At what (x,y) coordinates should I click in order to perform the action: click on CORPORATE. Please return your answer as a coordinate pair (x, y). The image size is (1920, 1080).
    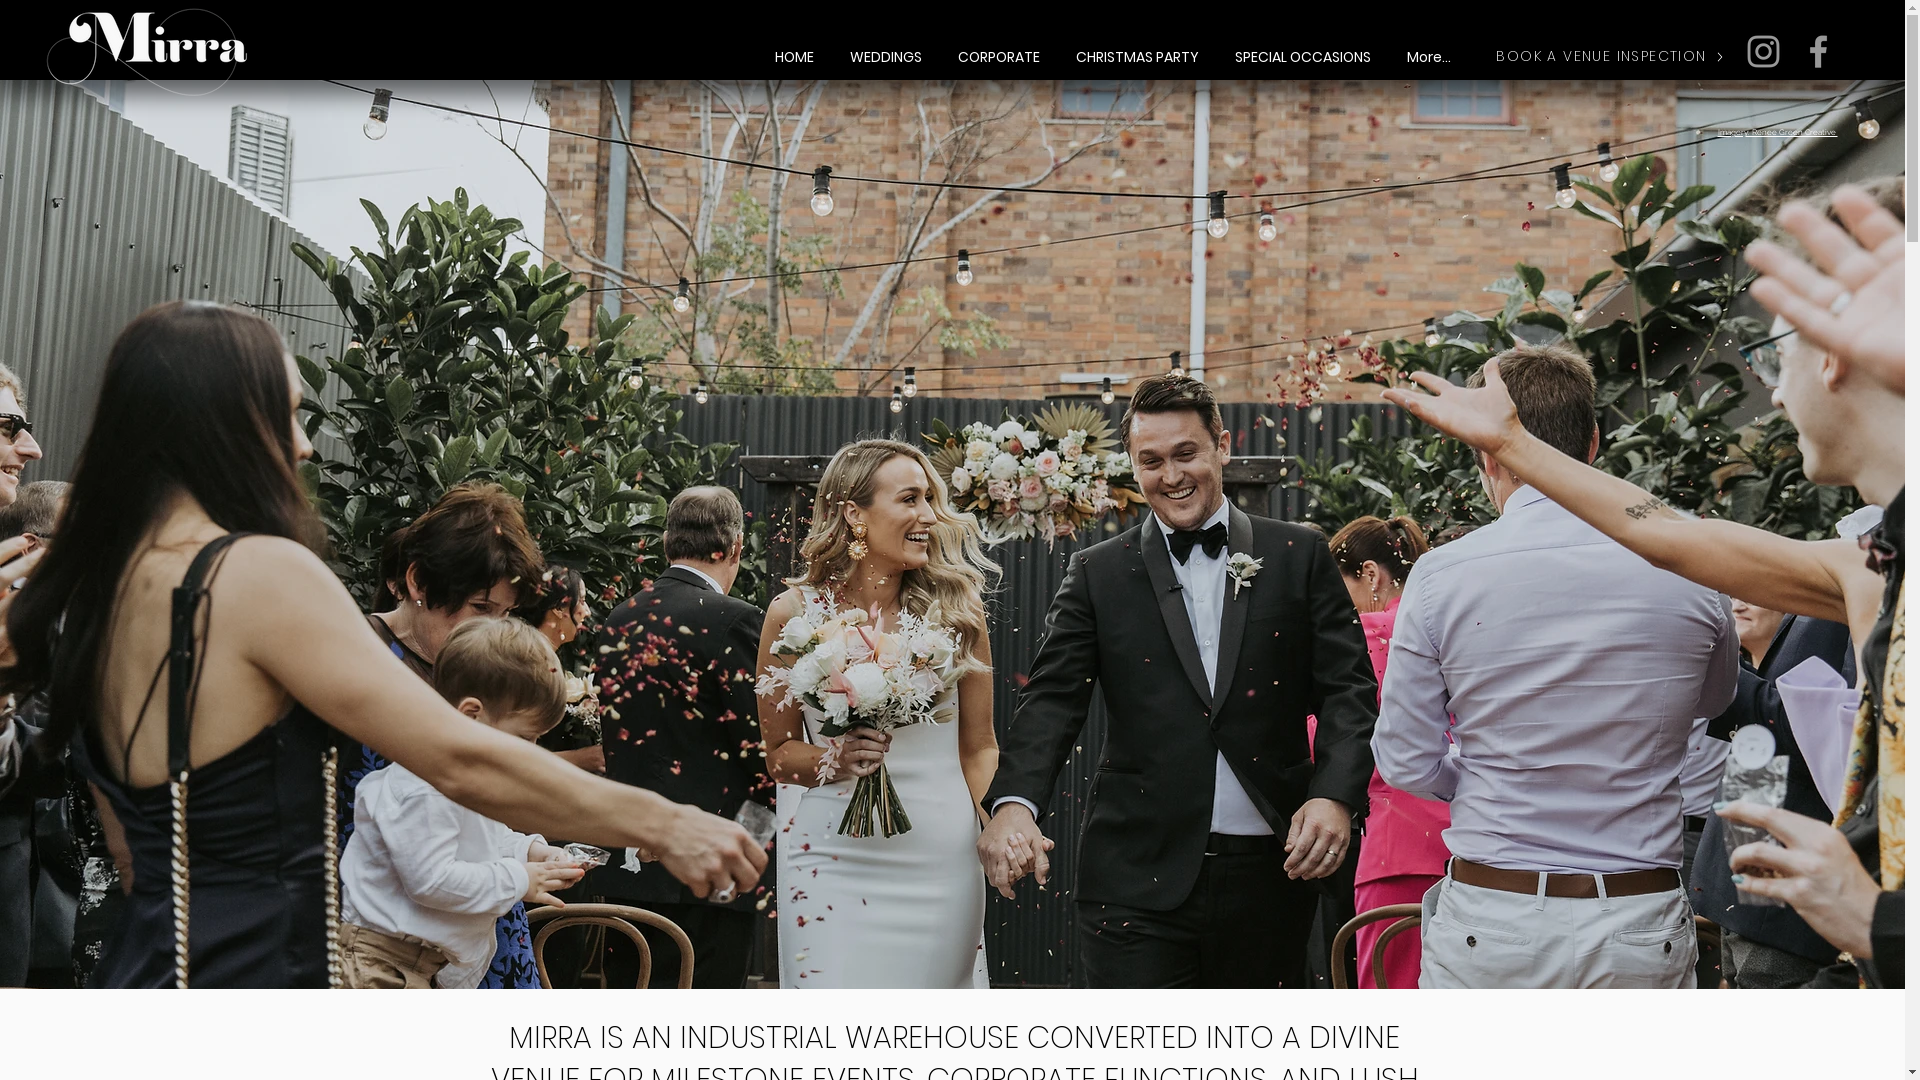
    Looking at the image, I should click on (999, 48).